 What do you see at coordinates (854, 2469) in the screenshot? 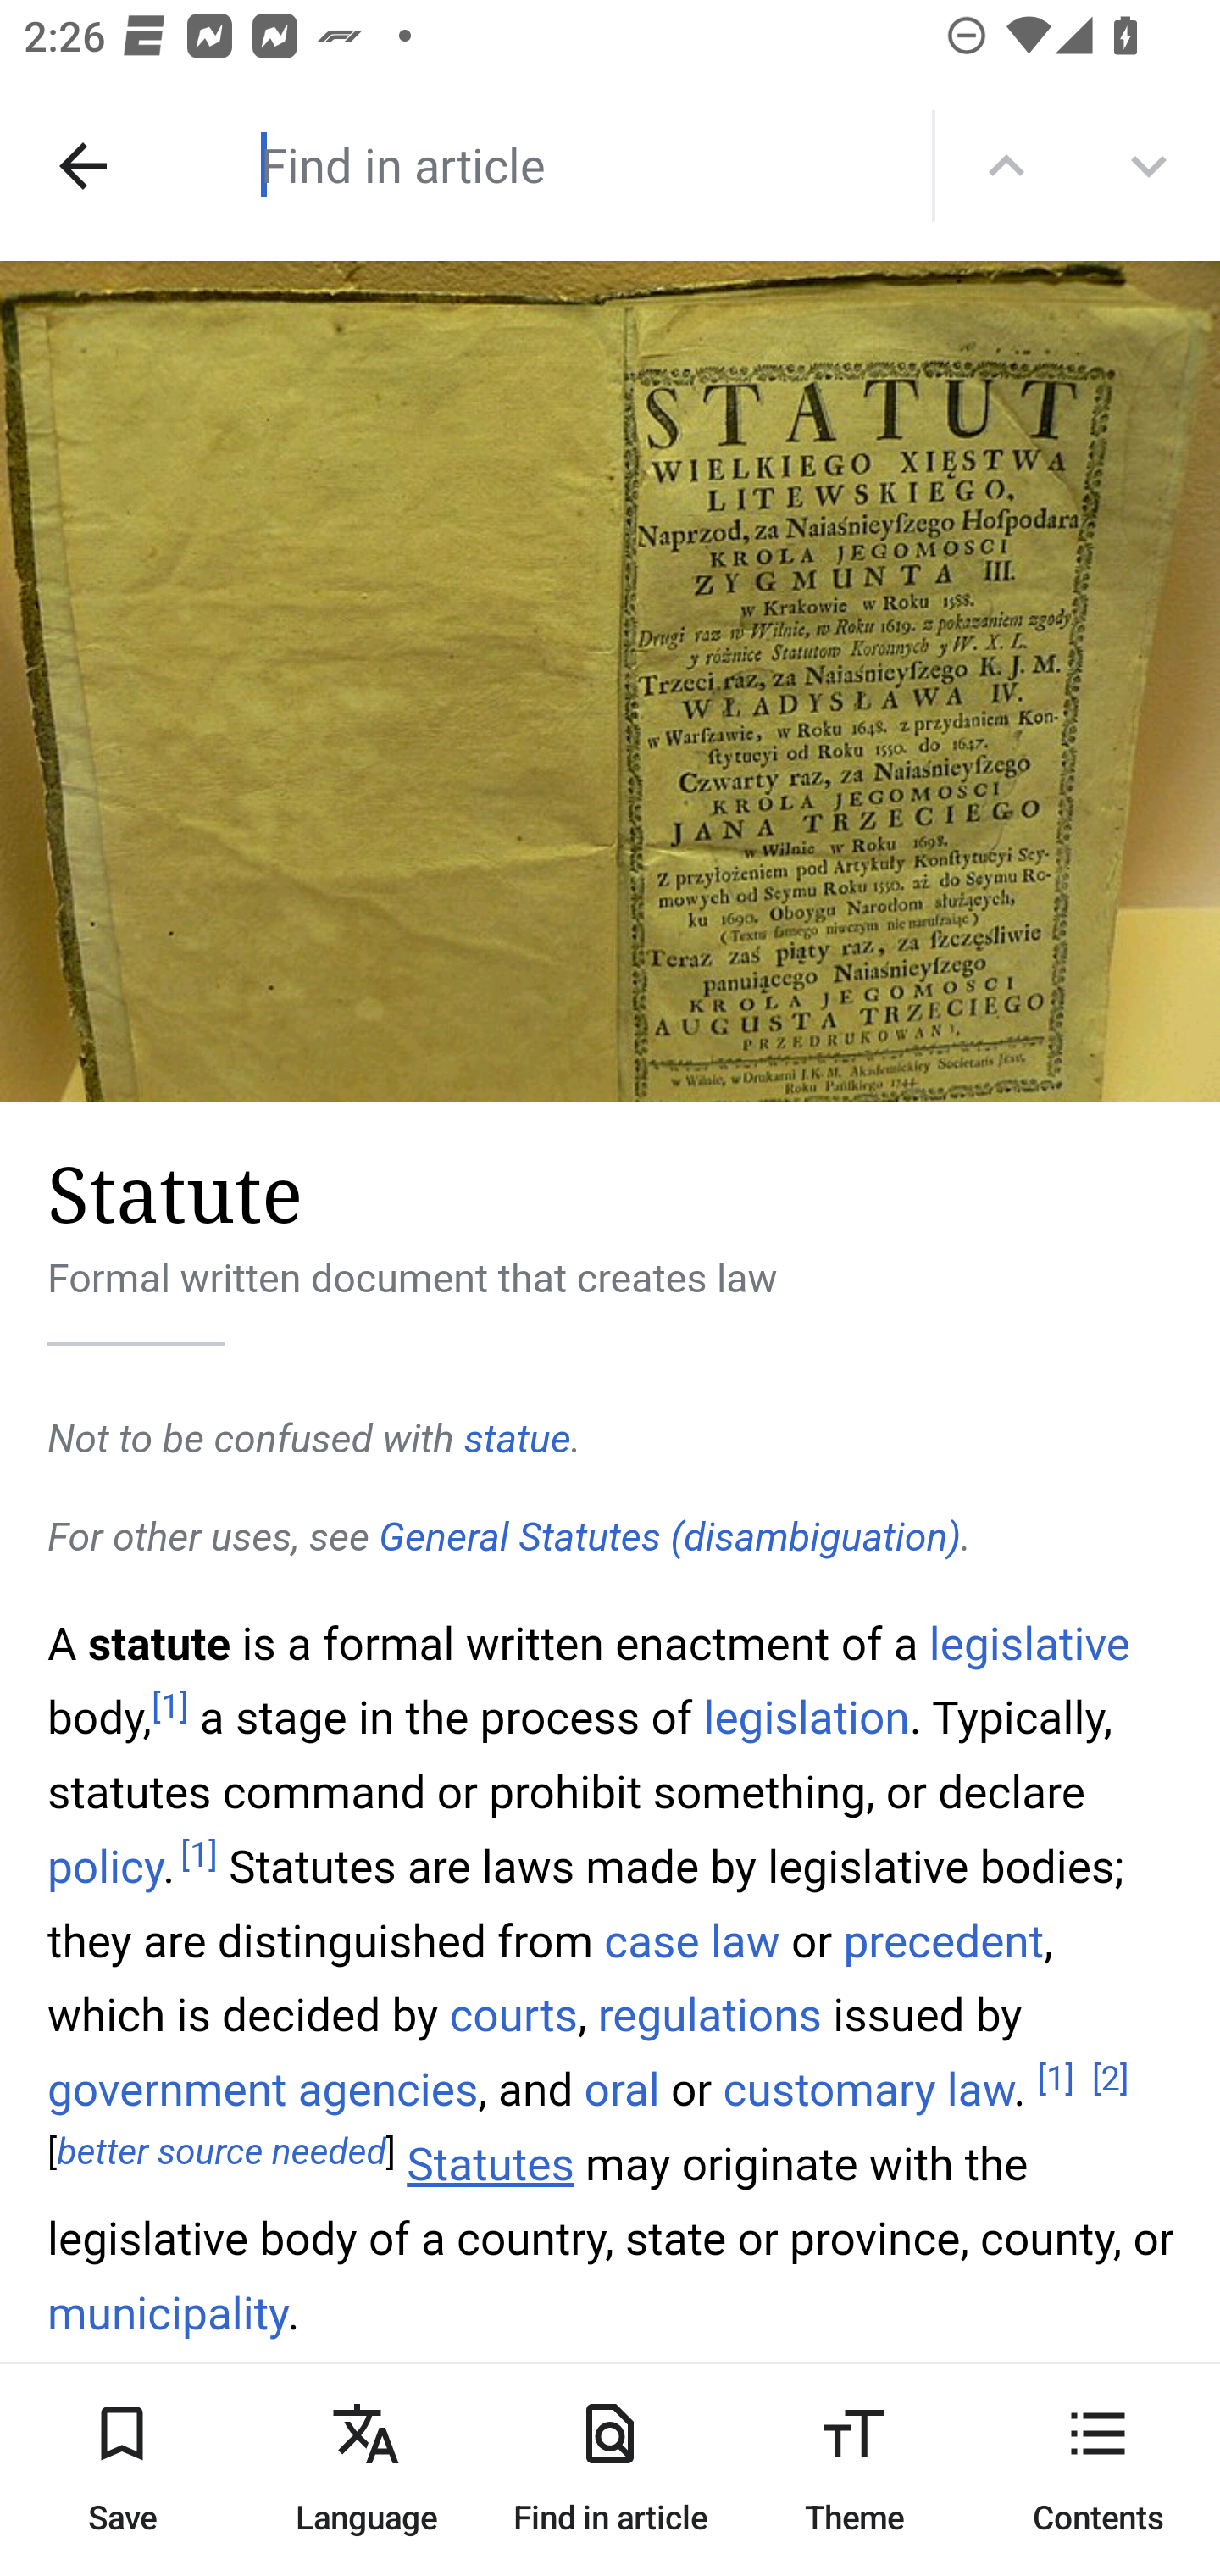
I see `Theme` at bounding box center [854, 2469].